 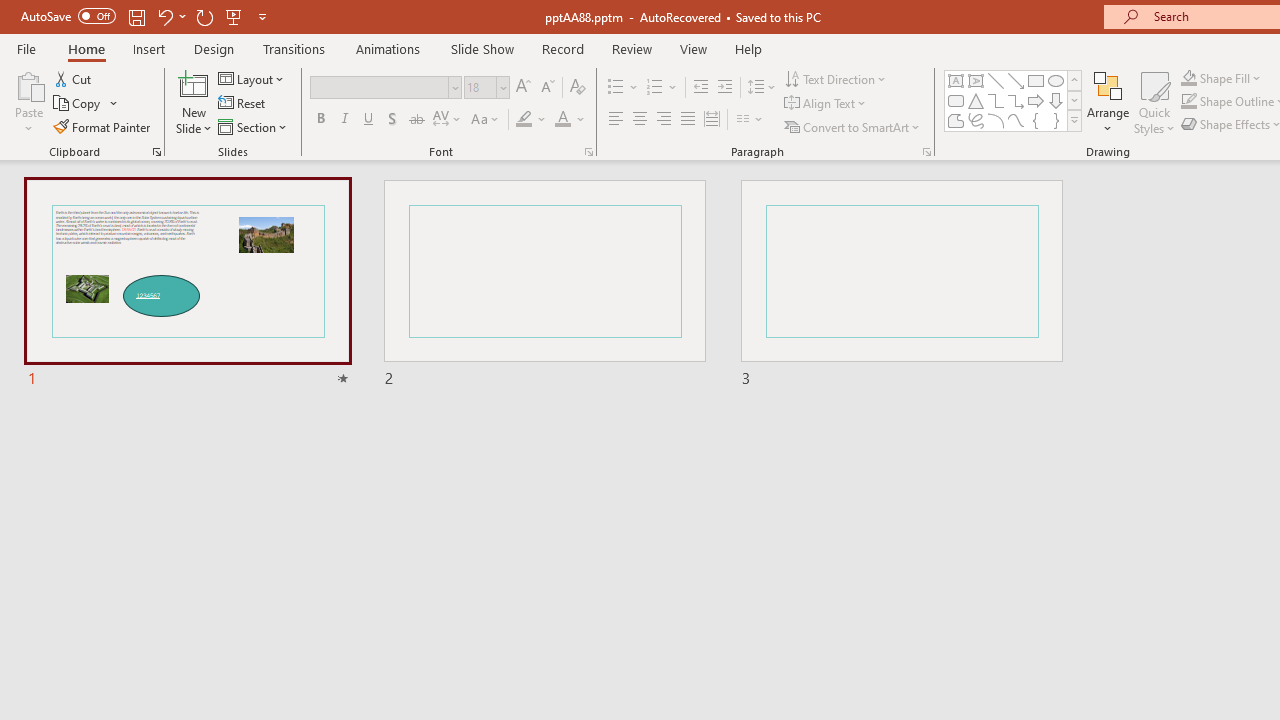 What do you see at coordinates (700, 88) in the screenshot?
I see `Decrease Indent` at bounding box center [700, 88].